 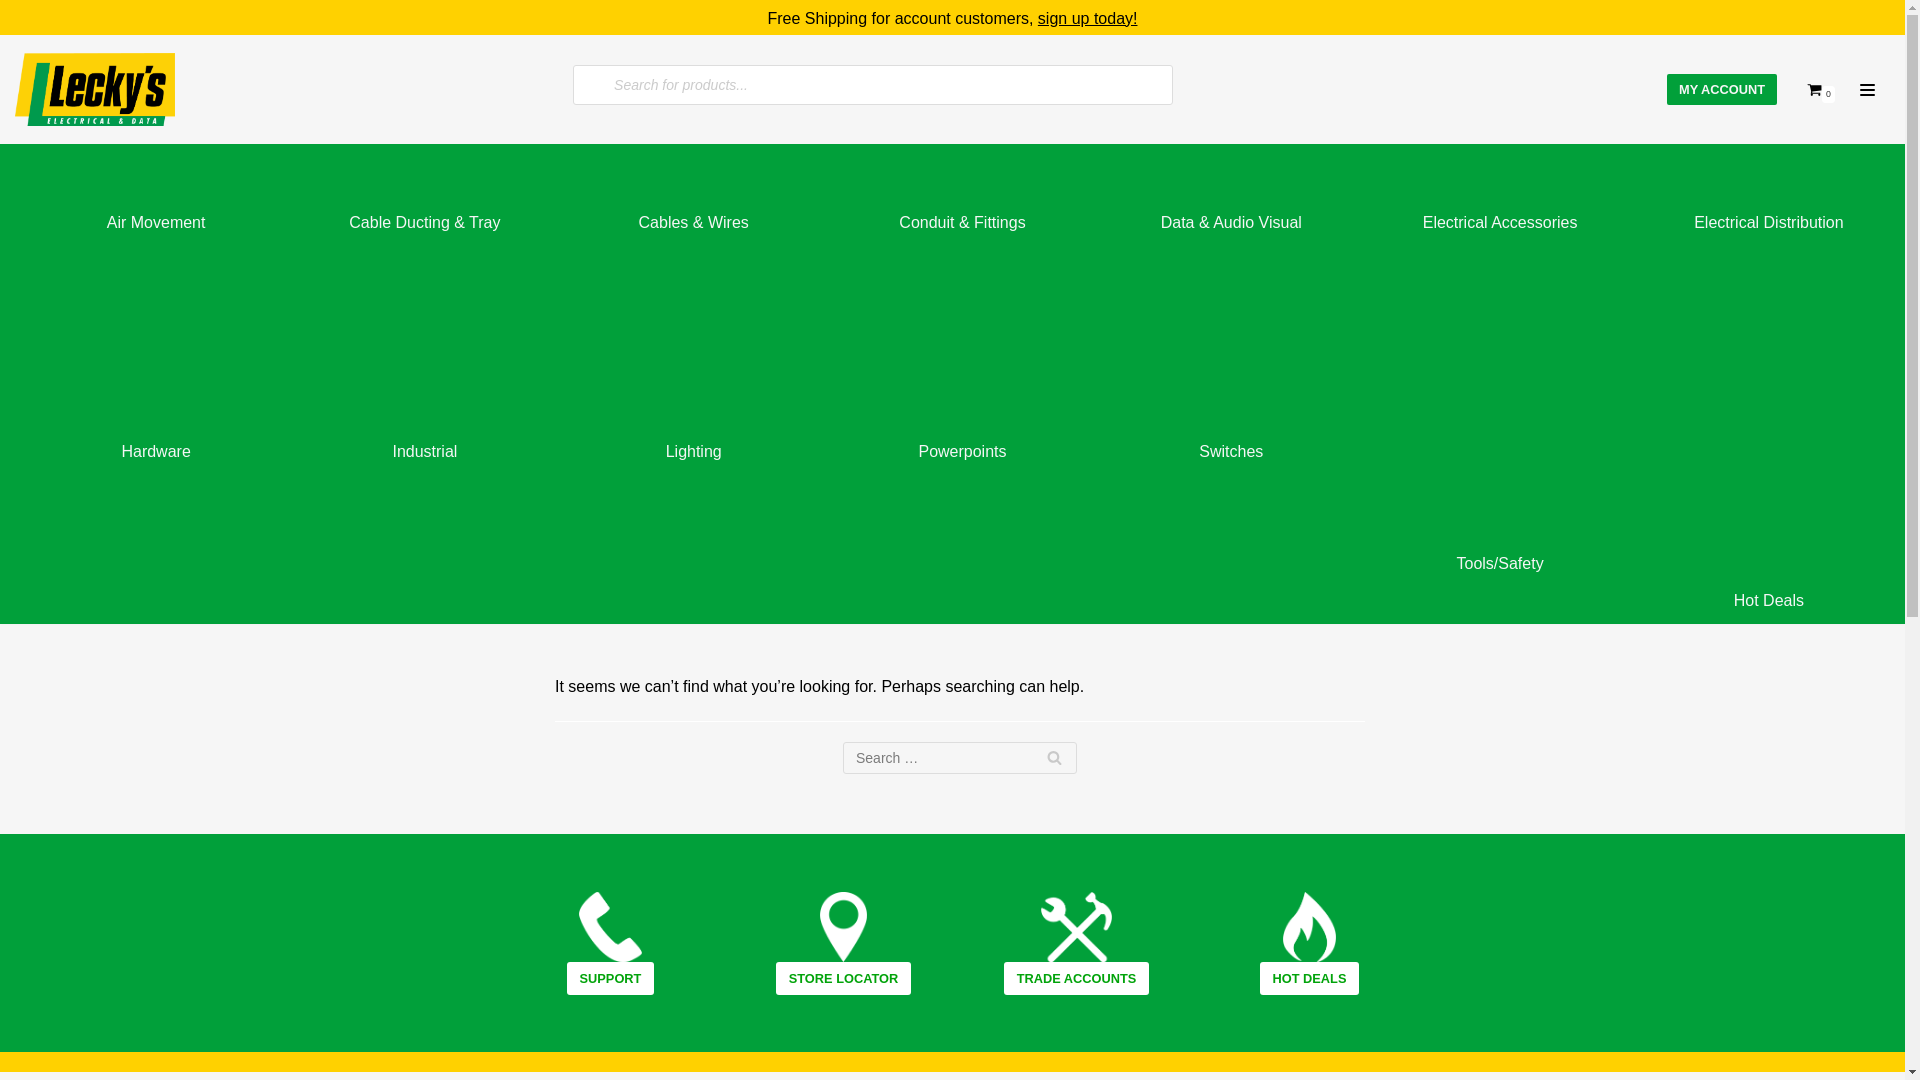 I want to click on 0, so click(x=1821, y=90).